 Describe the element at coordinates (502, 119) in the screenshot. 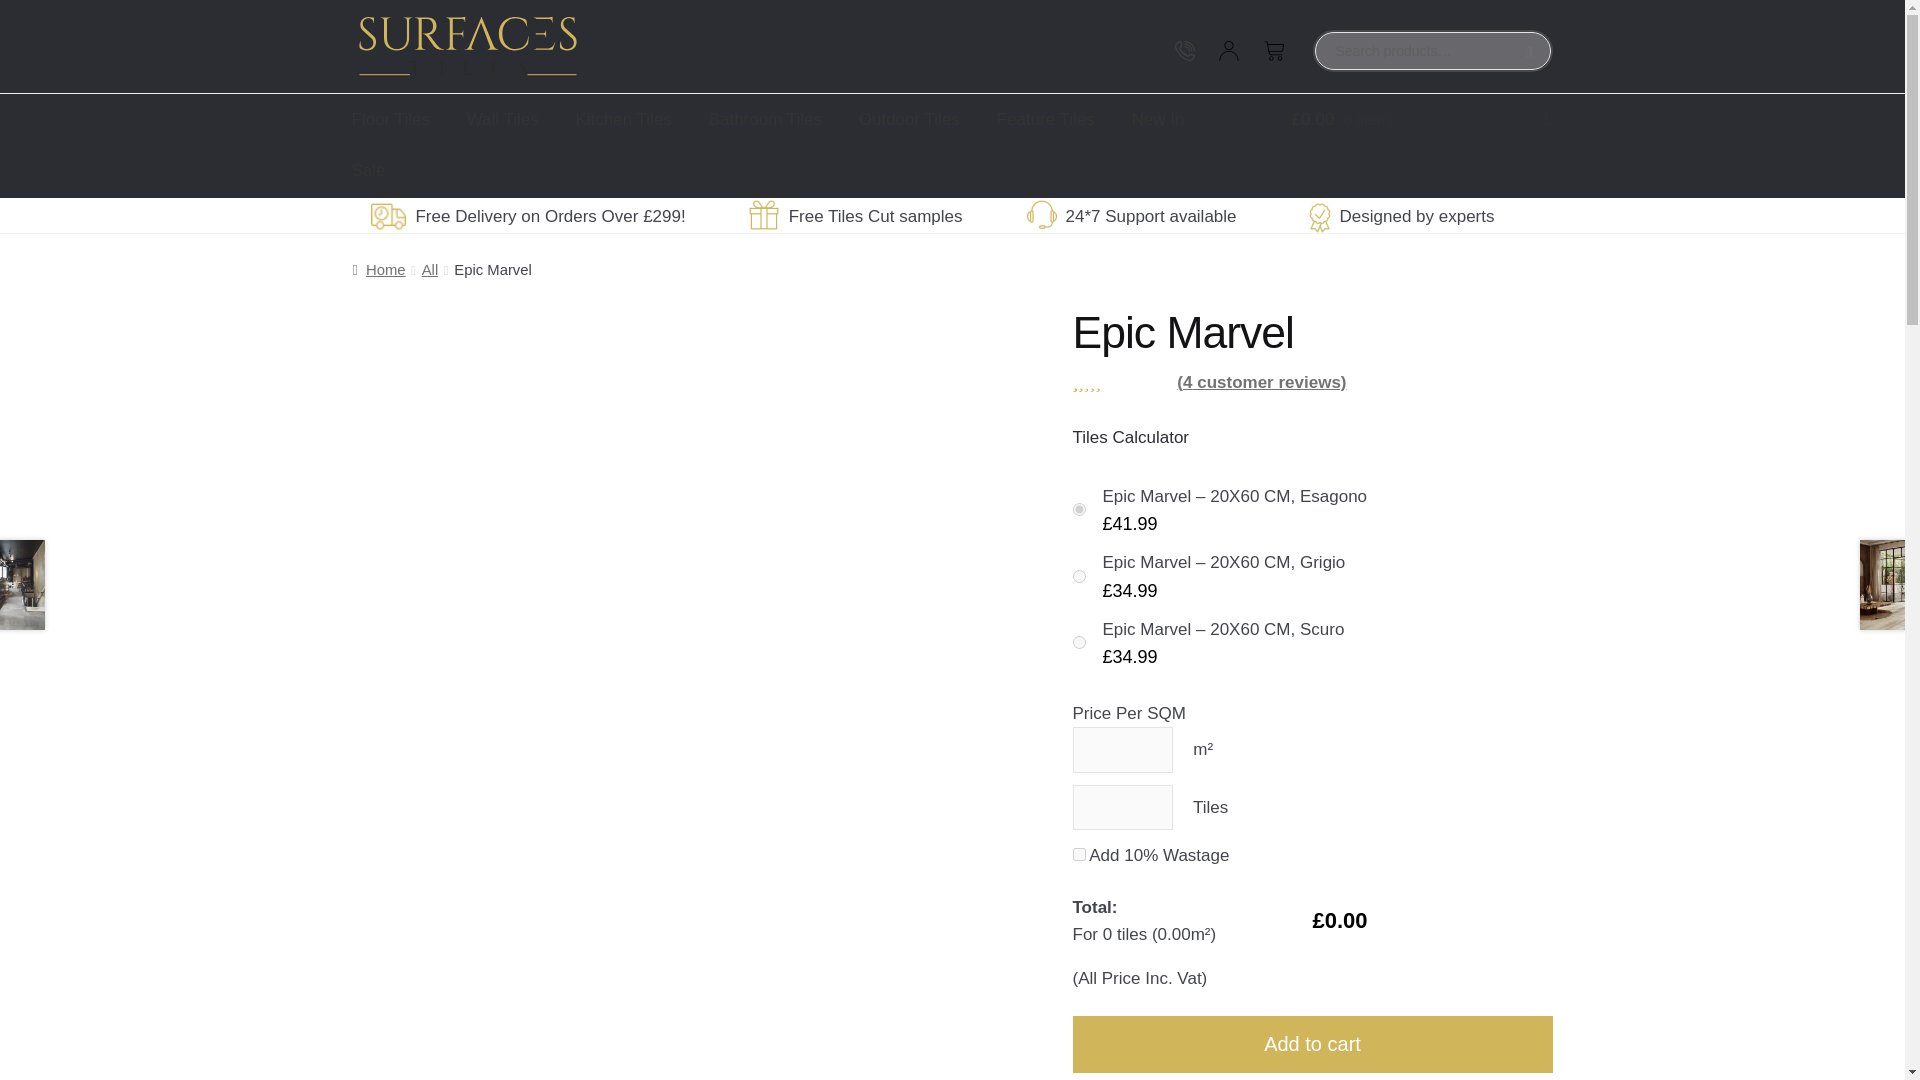

I see `Wall Tiles` at that location.